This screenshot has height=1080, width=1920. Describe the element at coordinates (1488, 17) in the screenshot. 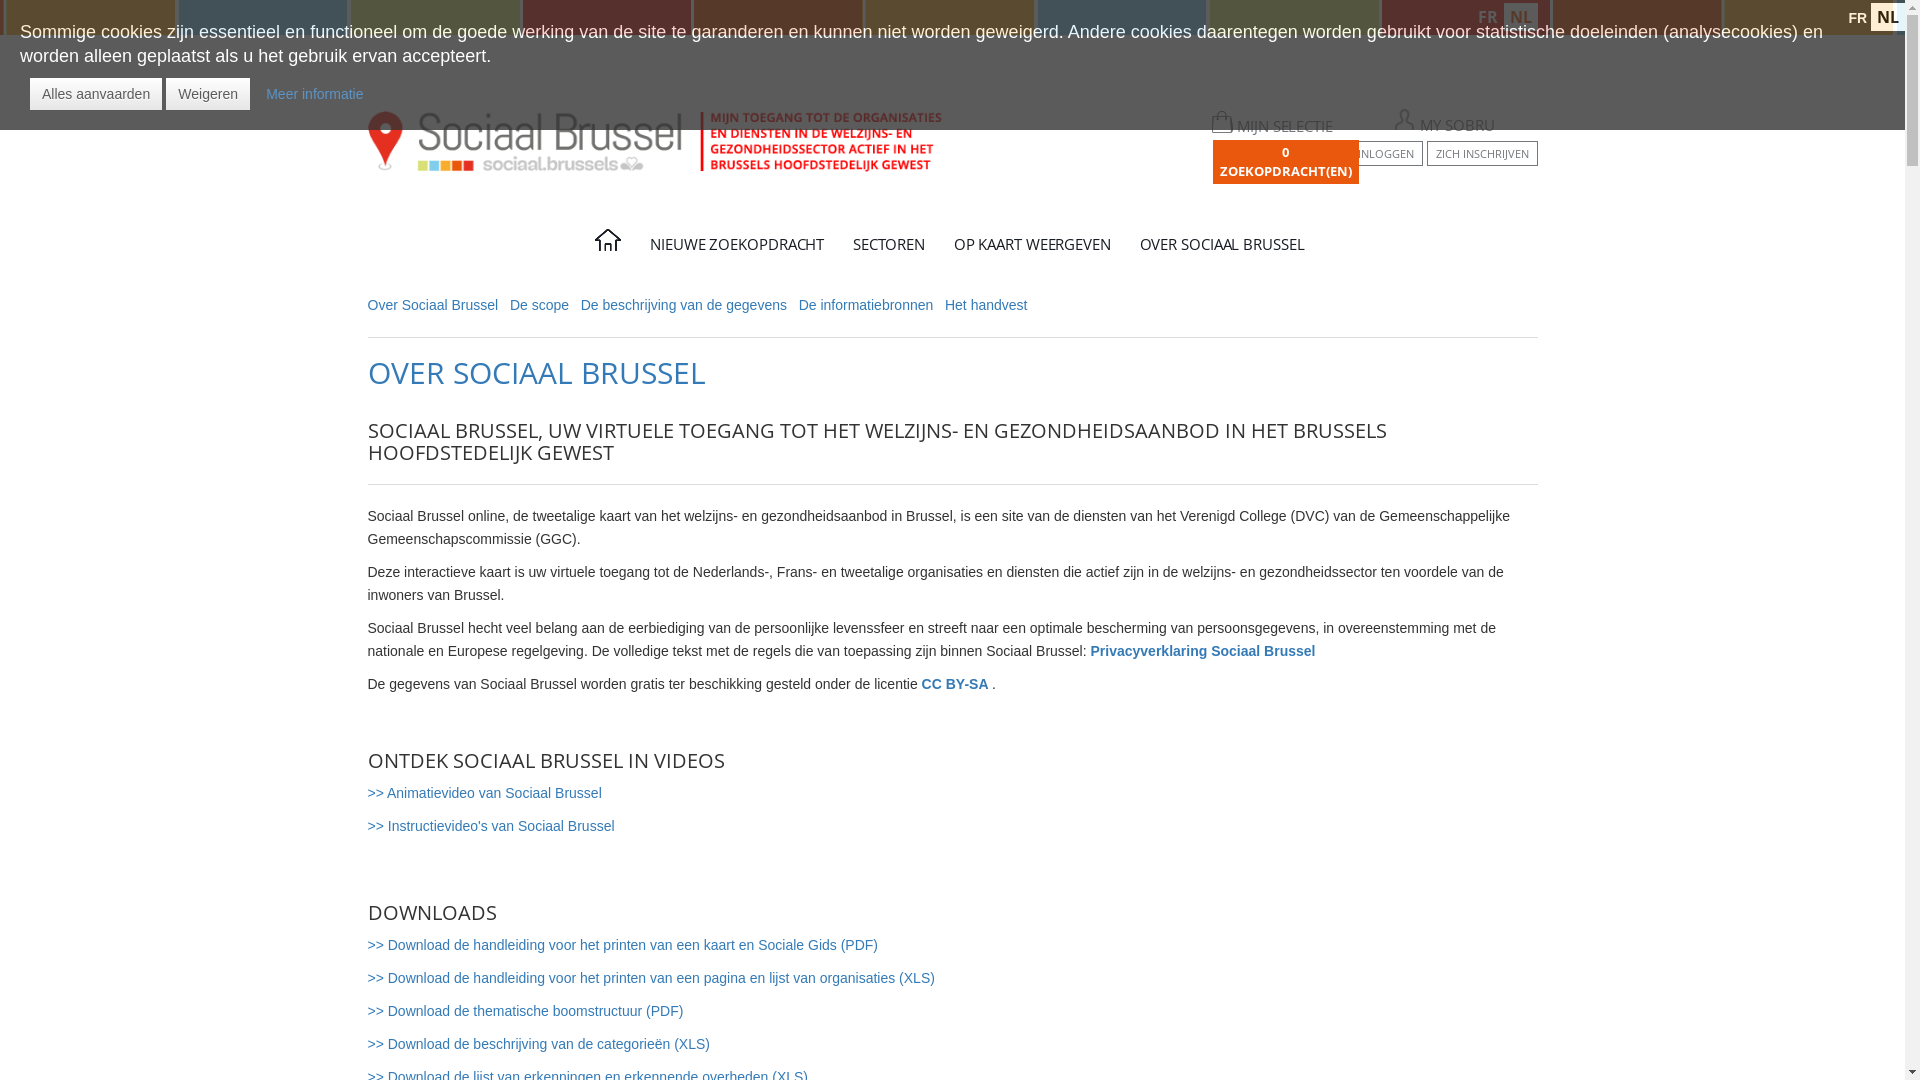

I see `FR` at that location.